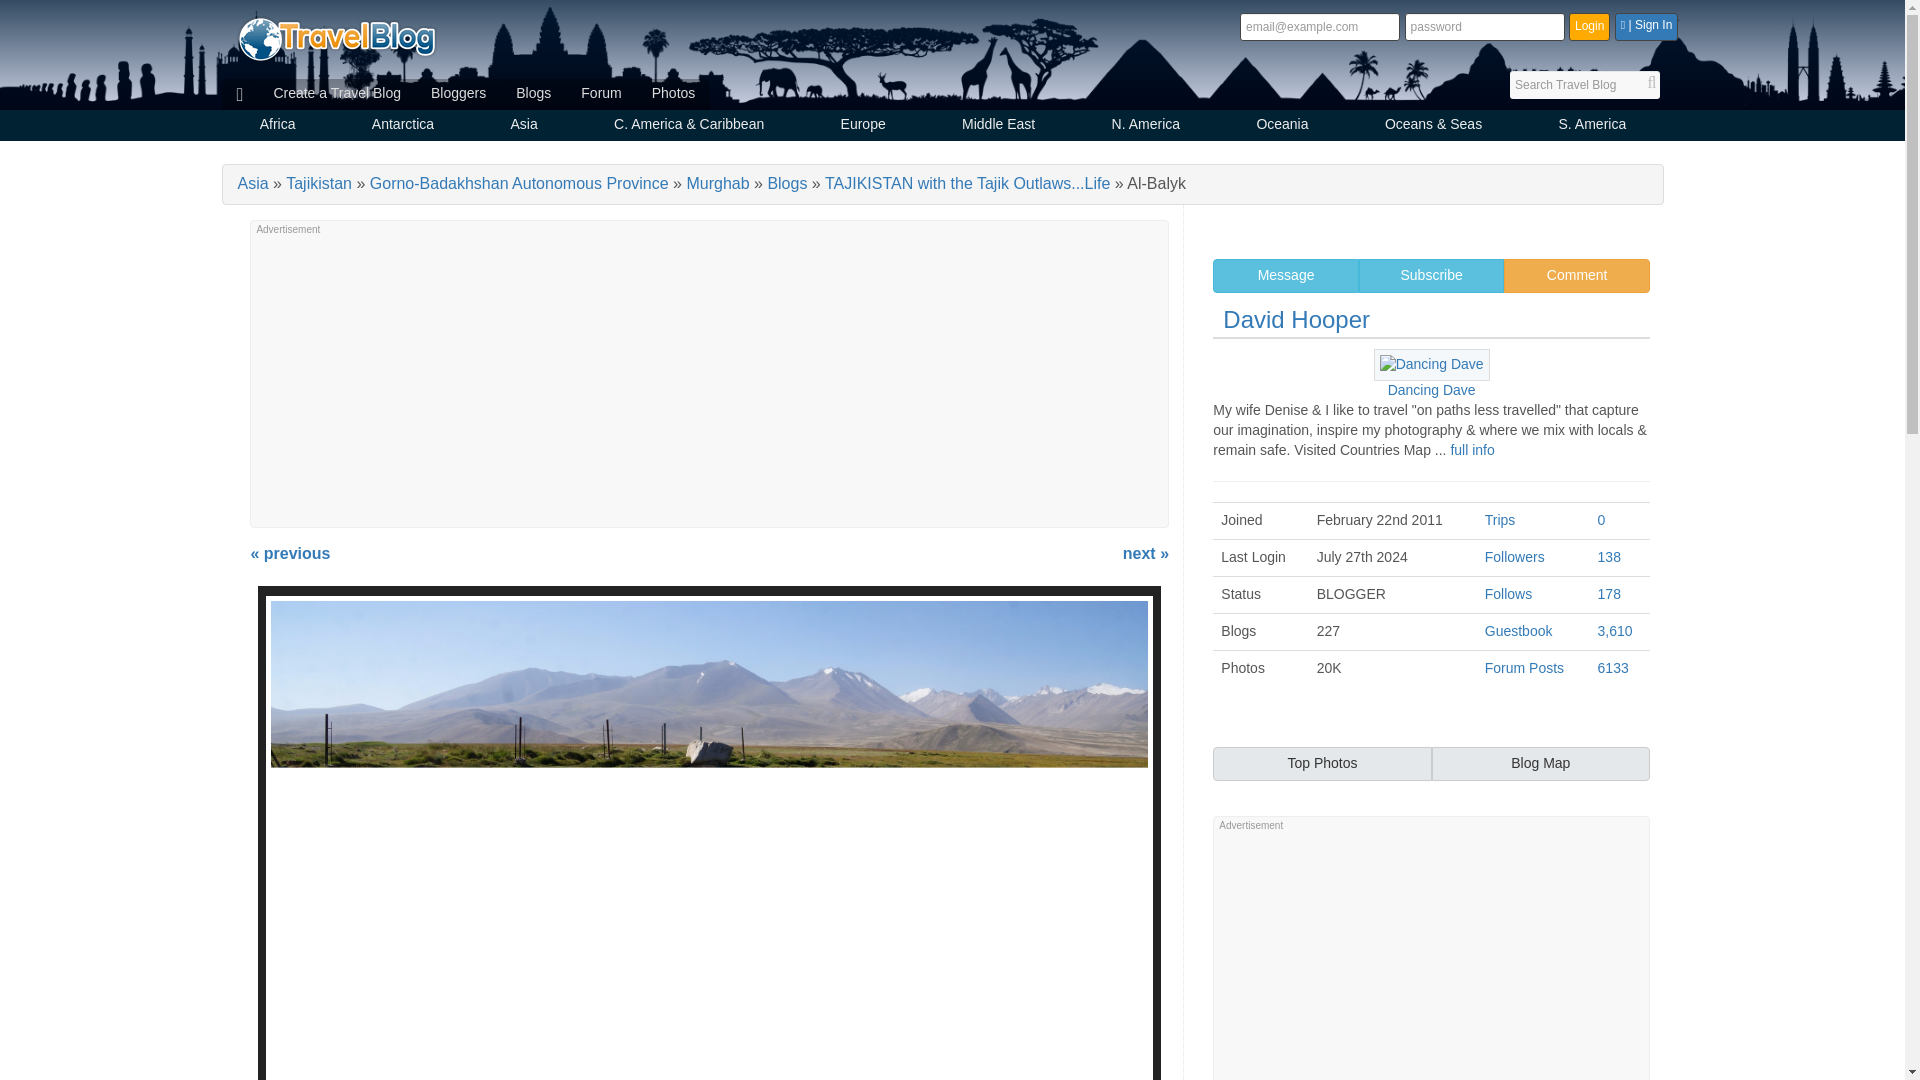 The height and width of the screenshot is (1080, 1920). What do you see at coordinates (1592, 126) in the screenshot?
I see `S. America` at bounding box center [1592, 126].